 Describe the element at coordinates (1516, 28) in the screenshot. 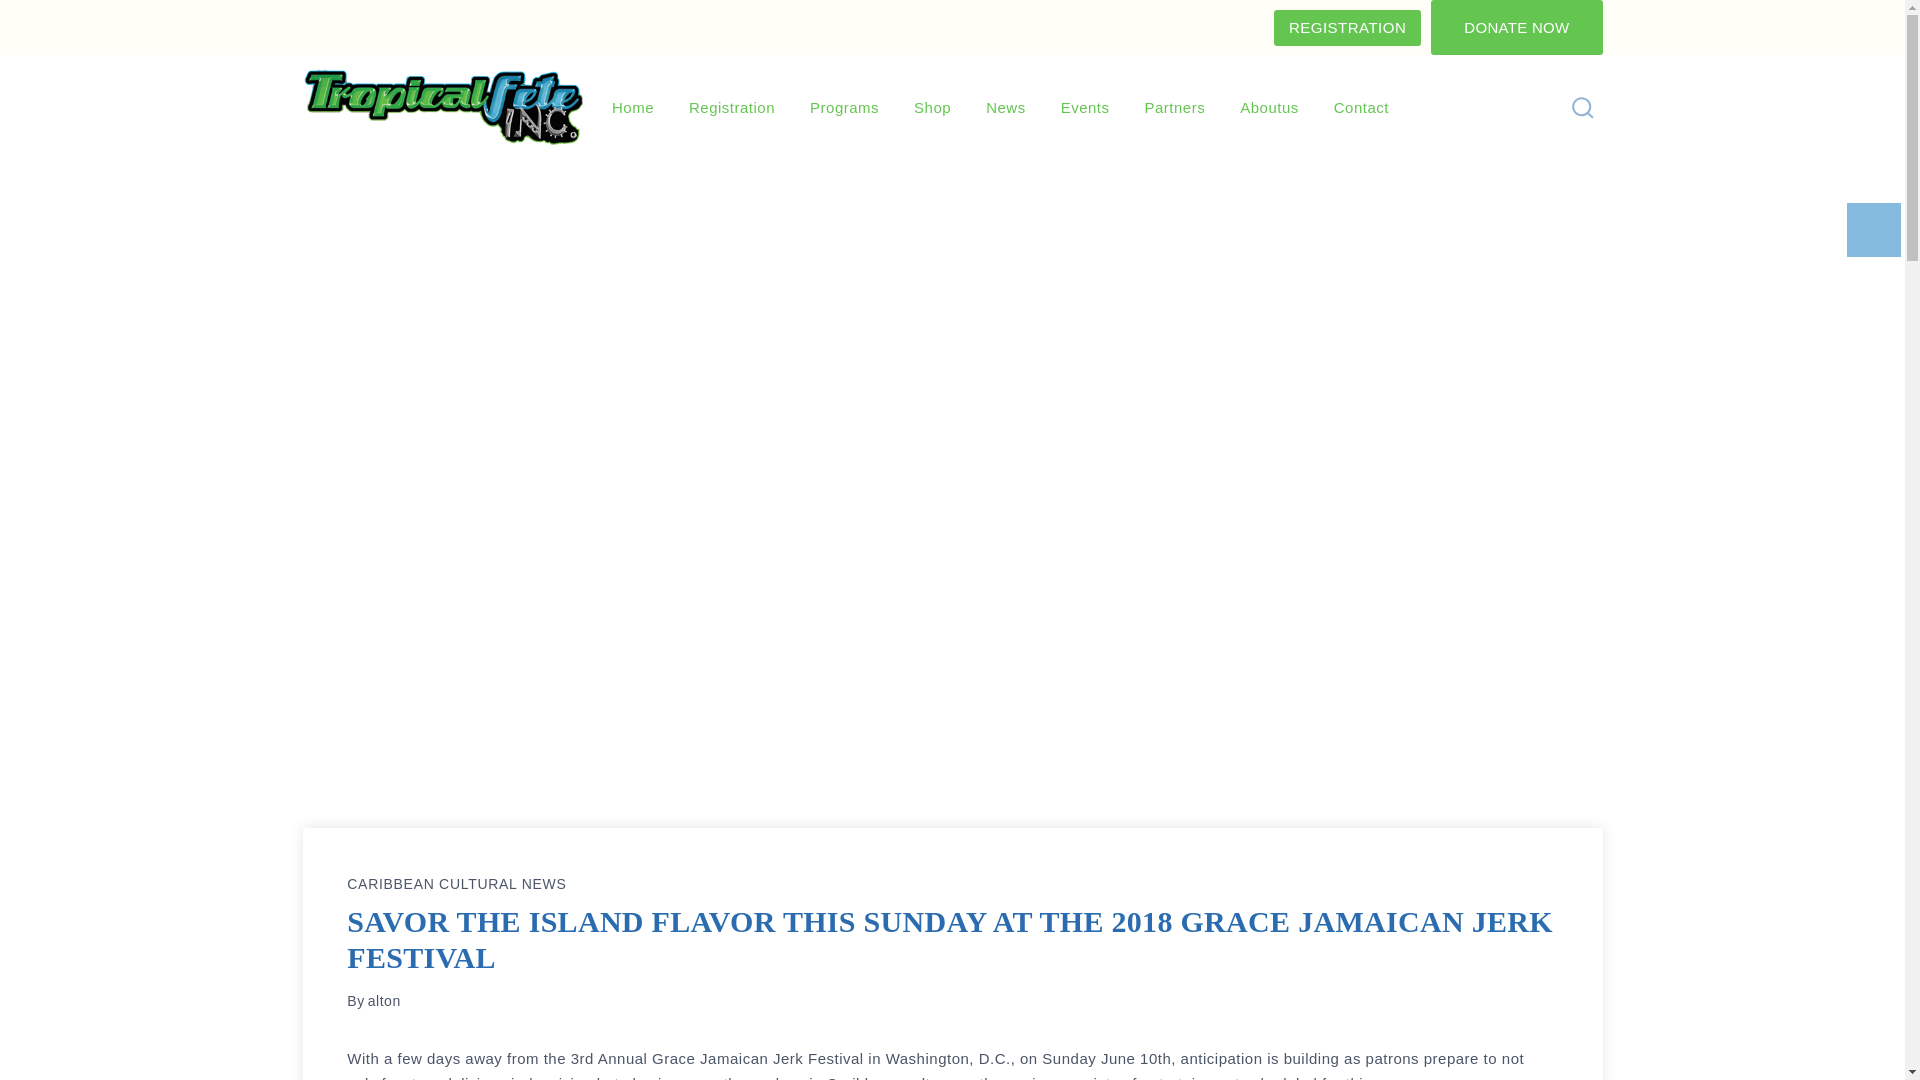

I see `DONATE NOW` at that location.